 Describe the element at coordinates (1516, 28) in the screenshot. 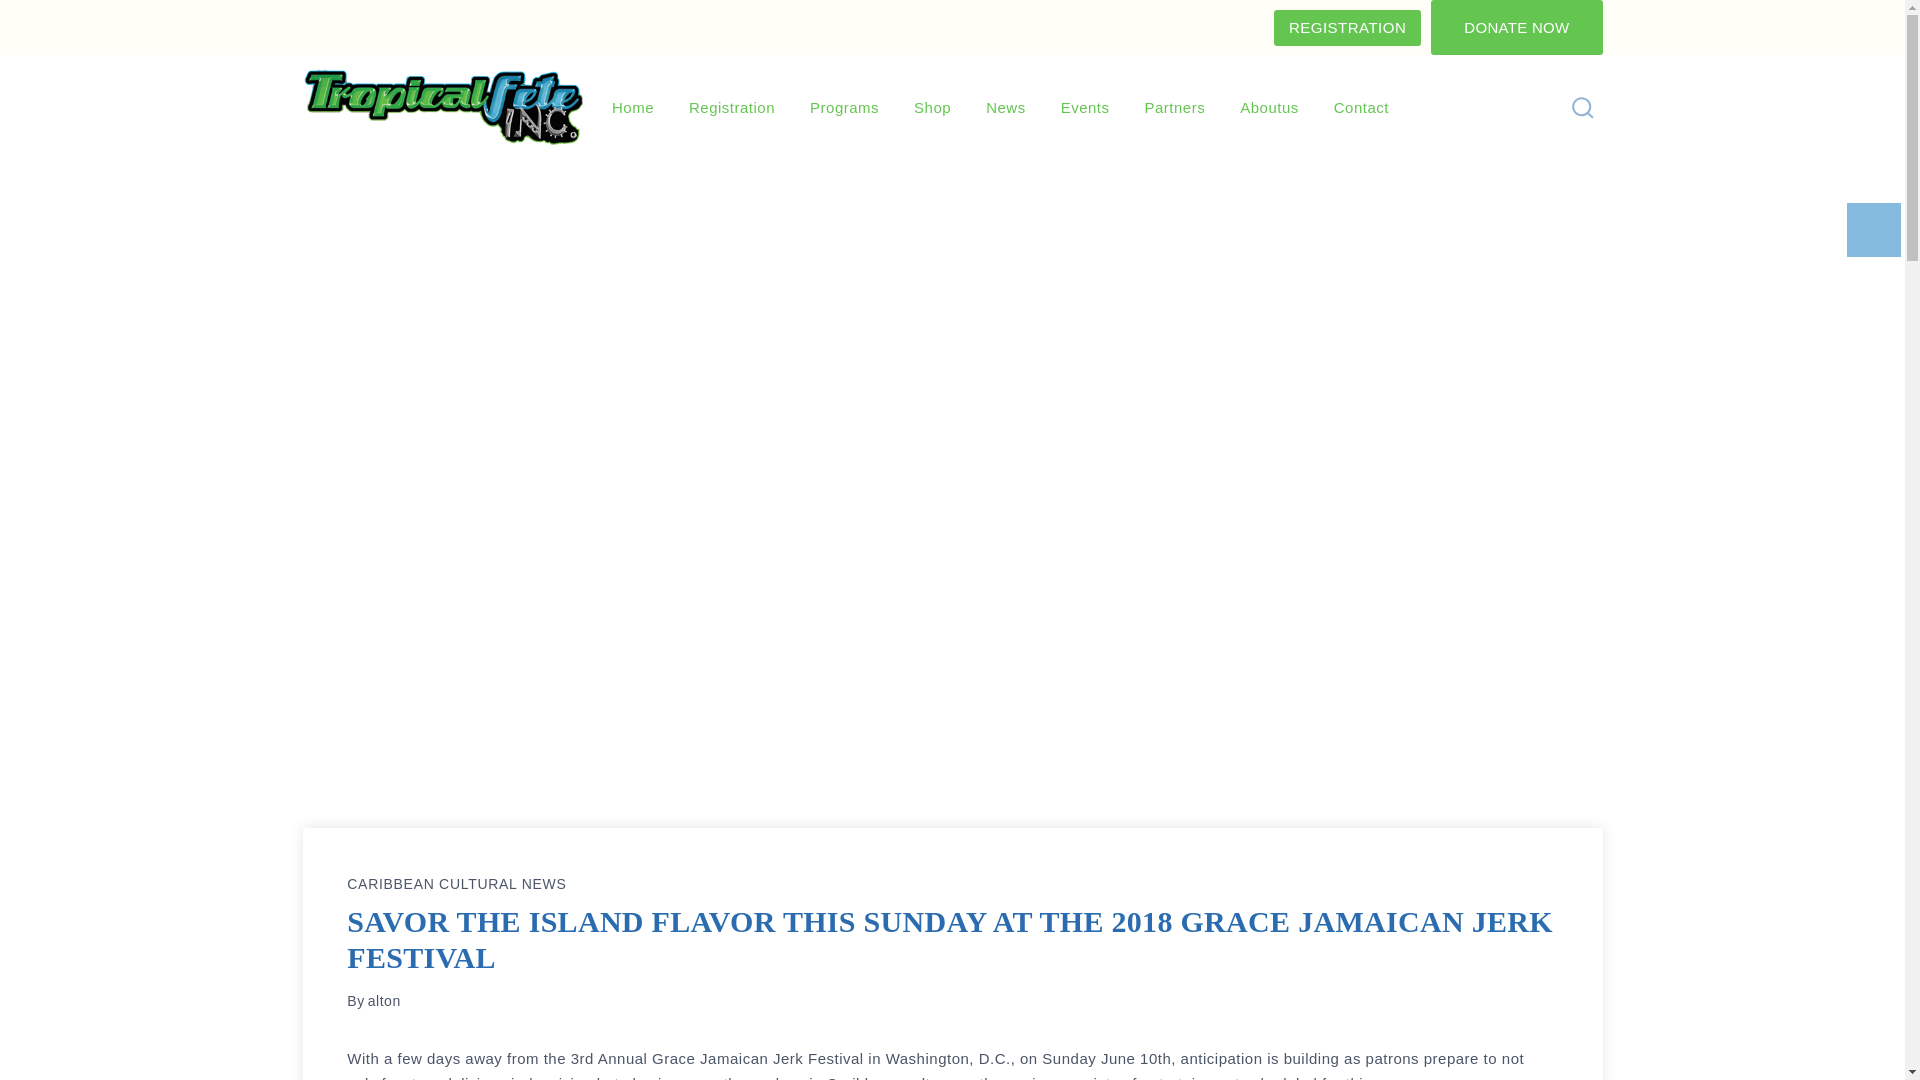

I see `DONATE NOW` at that location.